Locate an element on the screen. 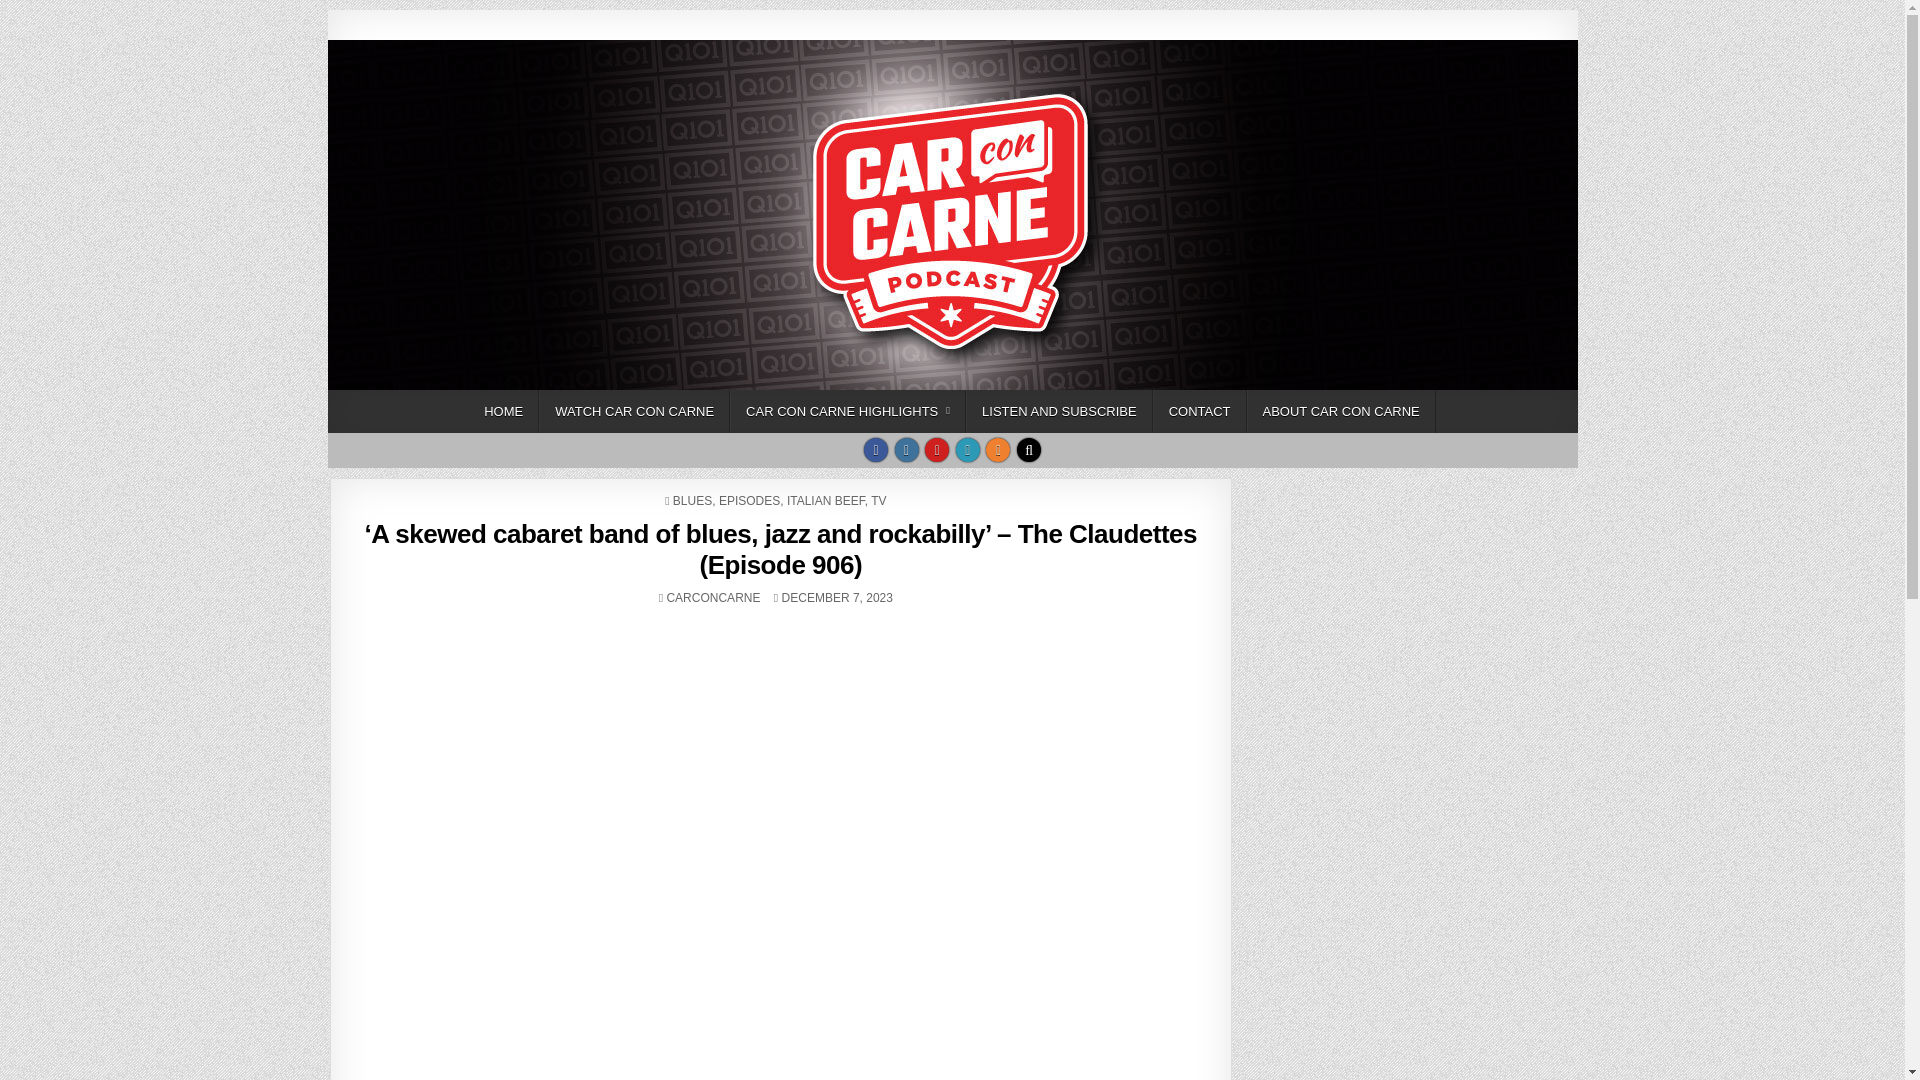 The image size is (1920, 1080). CONTACT is located at coordinates (1200, 411).